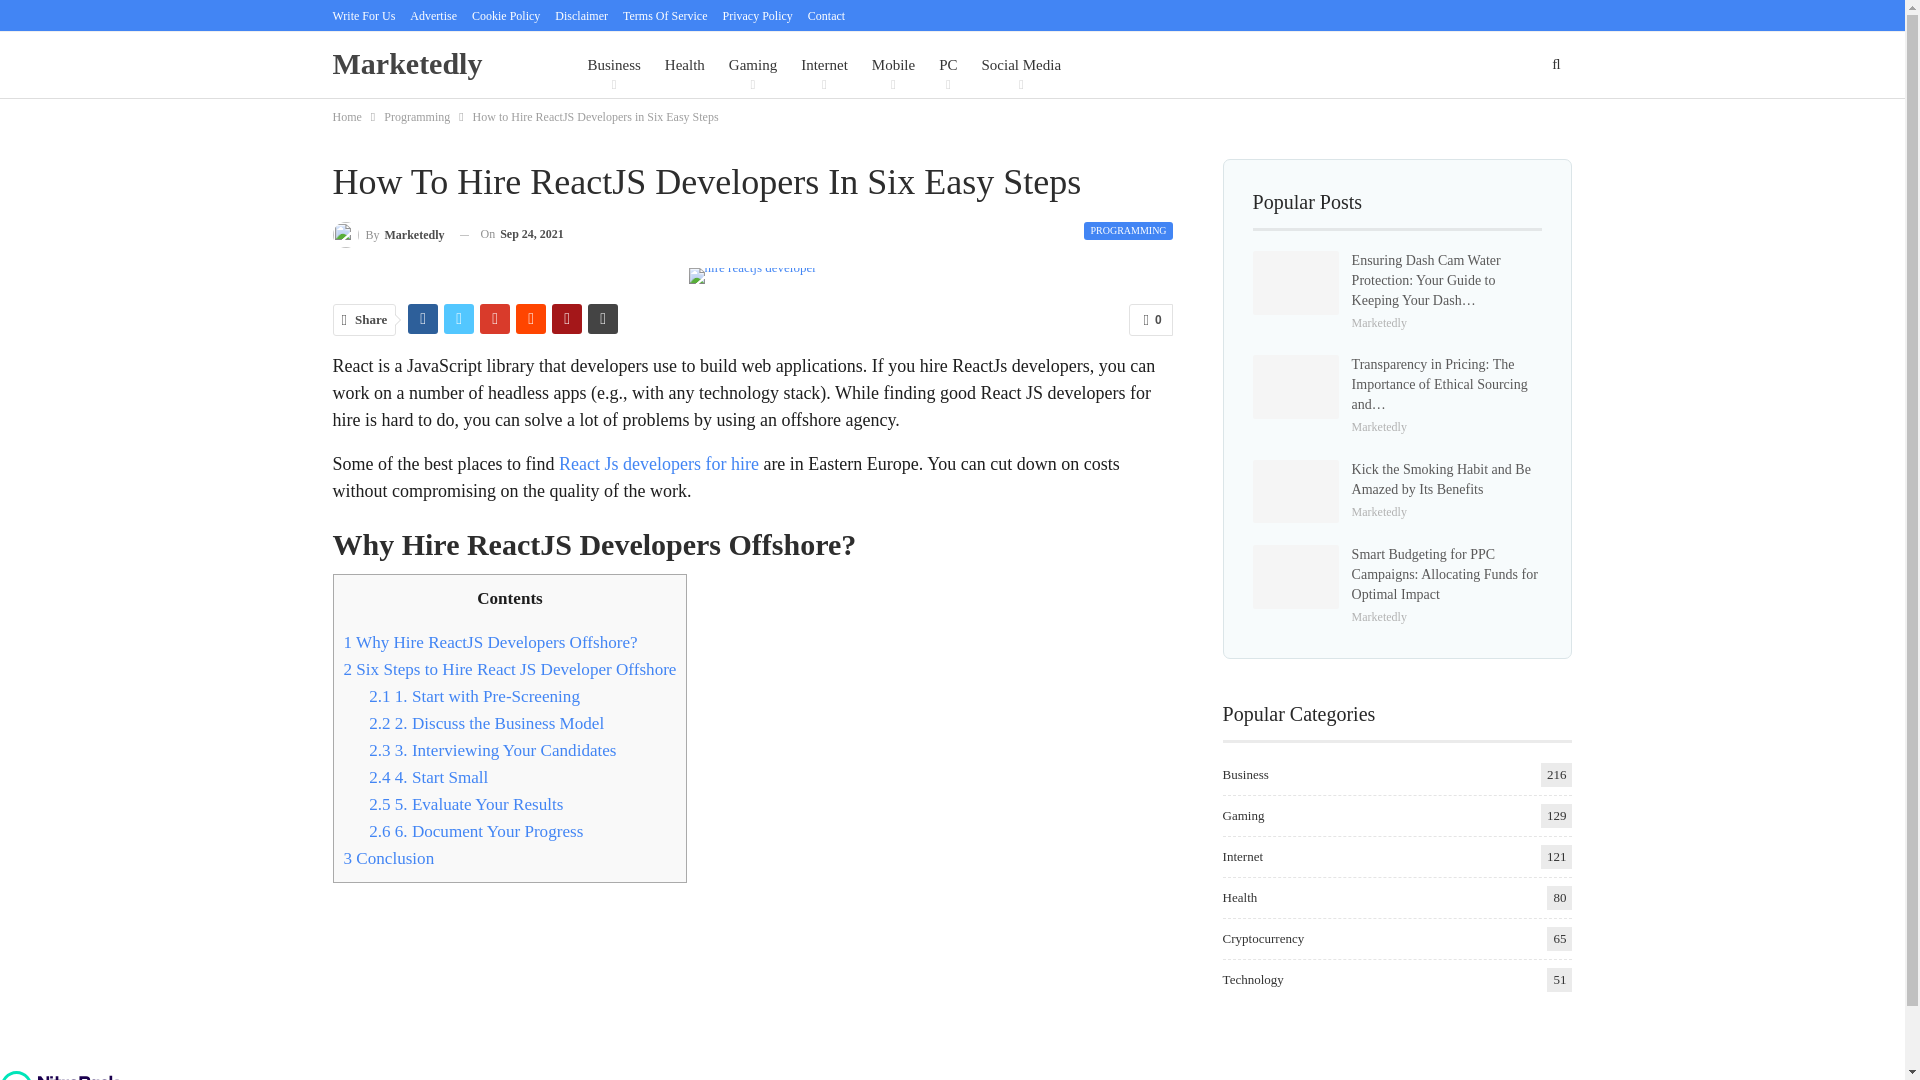 The width and height of the screenshot is (1920, 1080). I want to click on Internet, so click(824, 65).